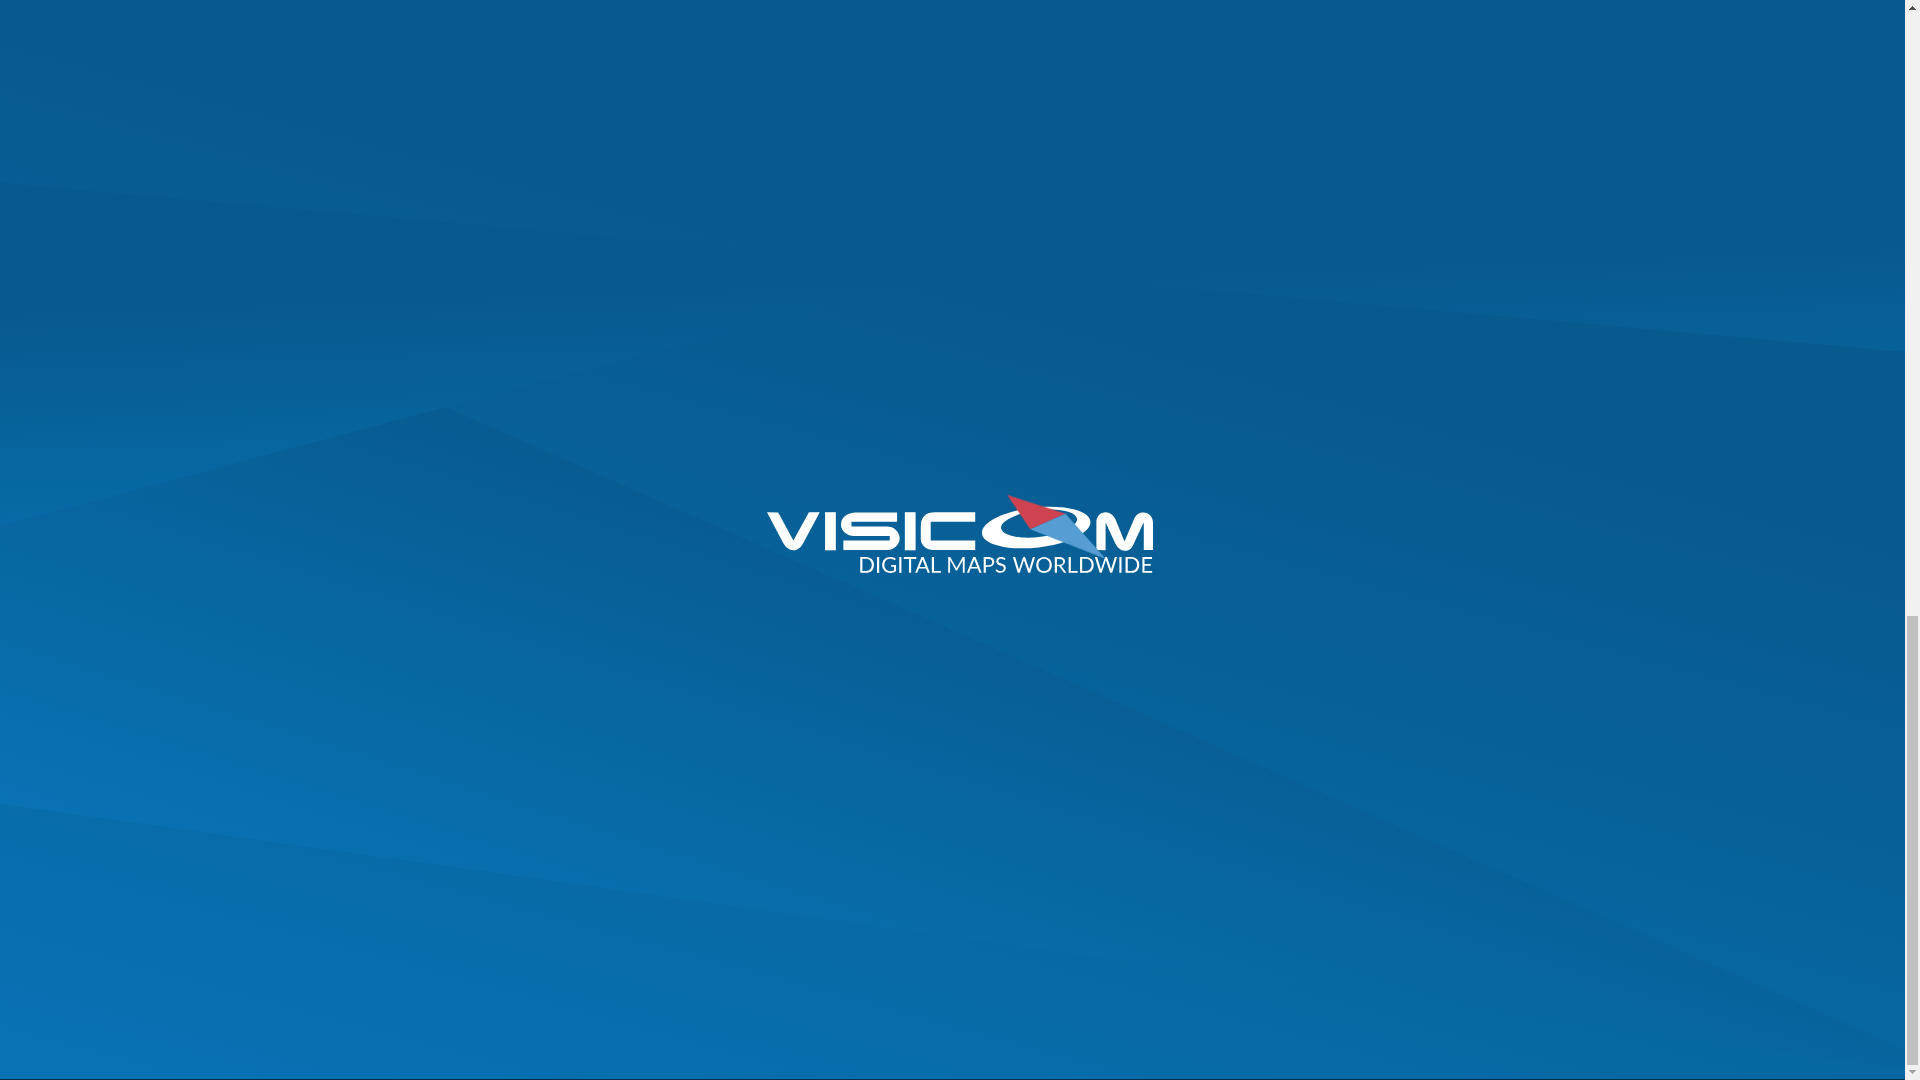 This screenshot has height=1080, width=1920. What do you see at coordinates (1364, 569) in the screenshot?
I see `Send` at bounding box center [1364, 569].